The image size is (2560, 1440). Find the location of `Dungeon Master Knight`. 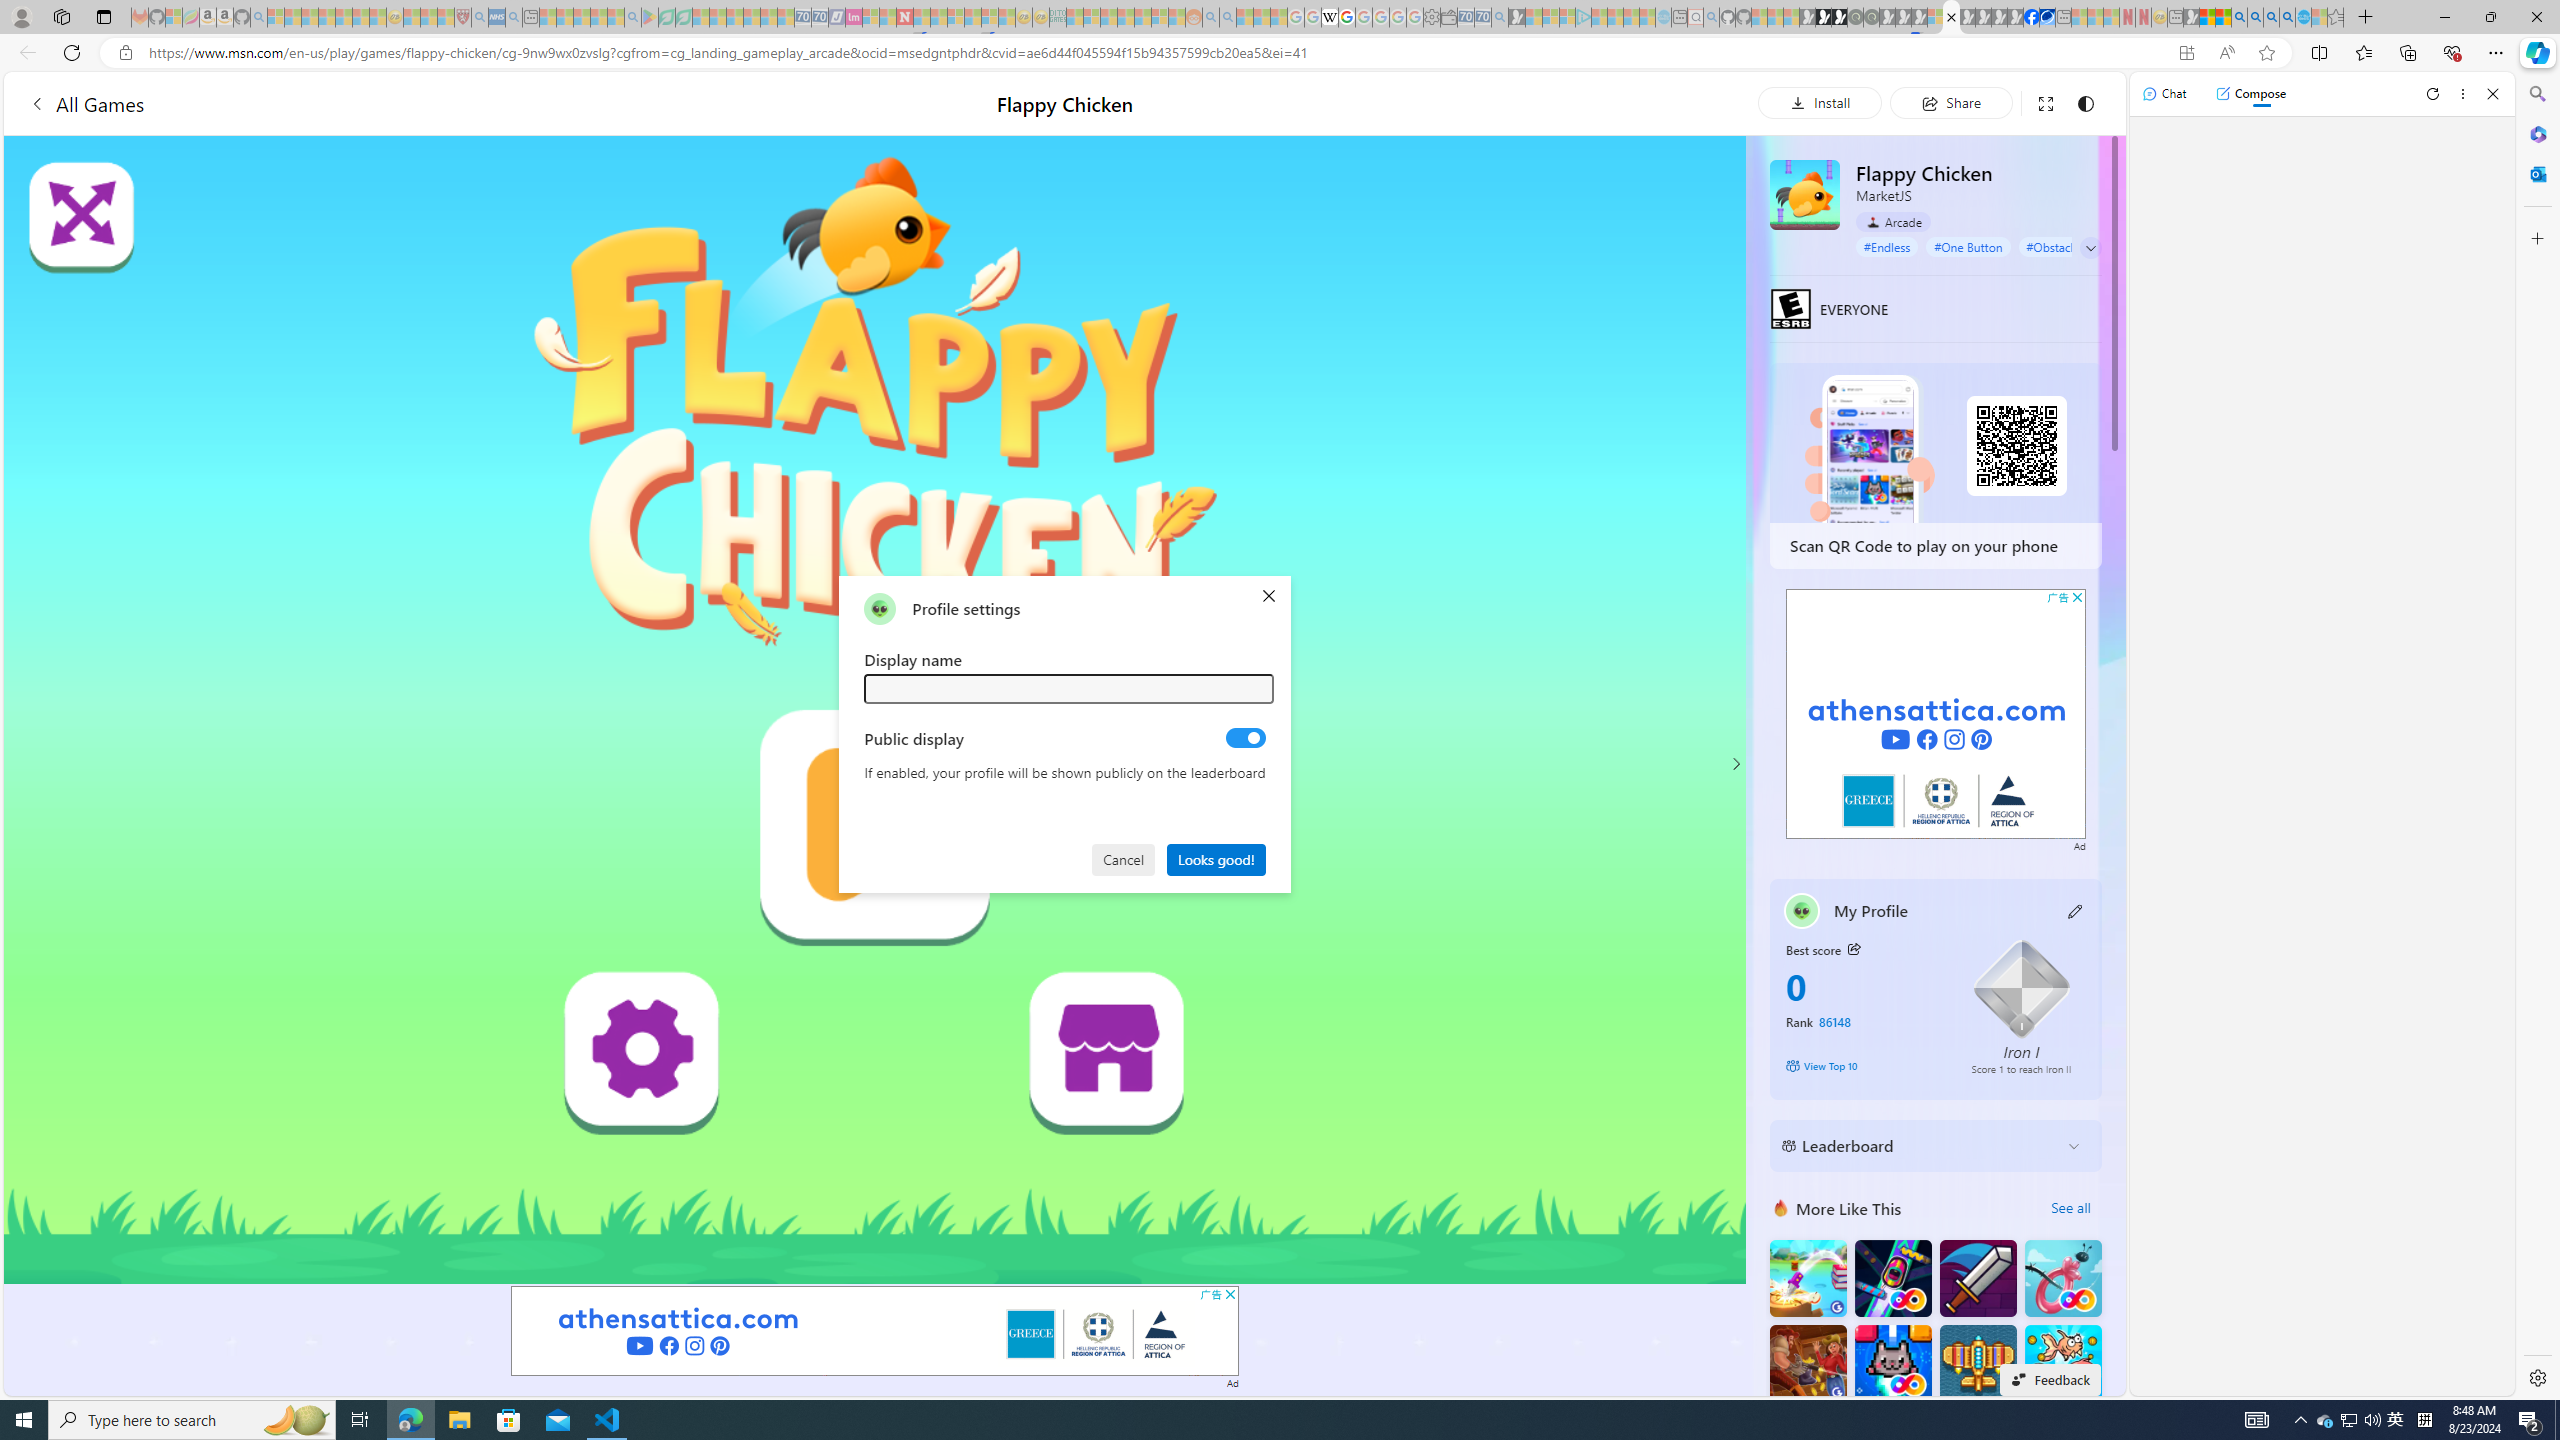

Dungeon Master Knight is located at coordinates (1977, 1278).